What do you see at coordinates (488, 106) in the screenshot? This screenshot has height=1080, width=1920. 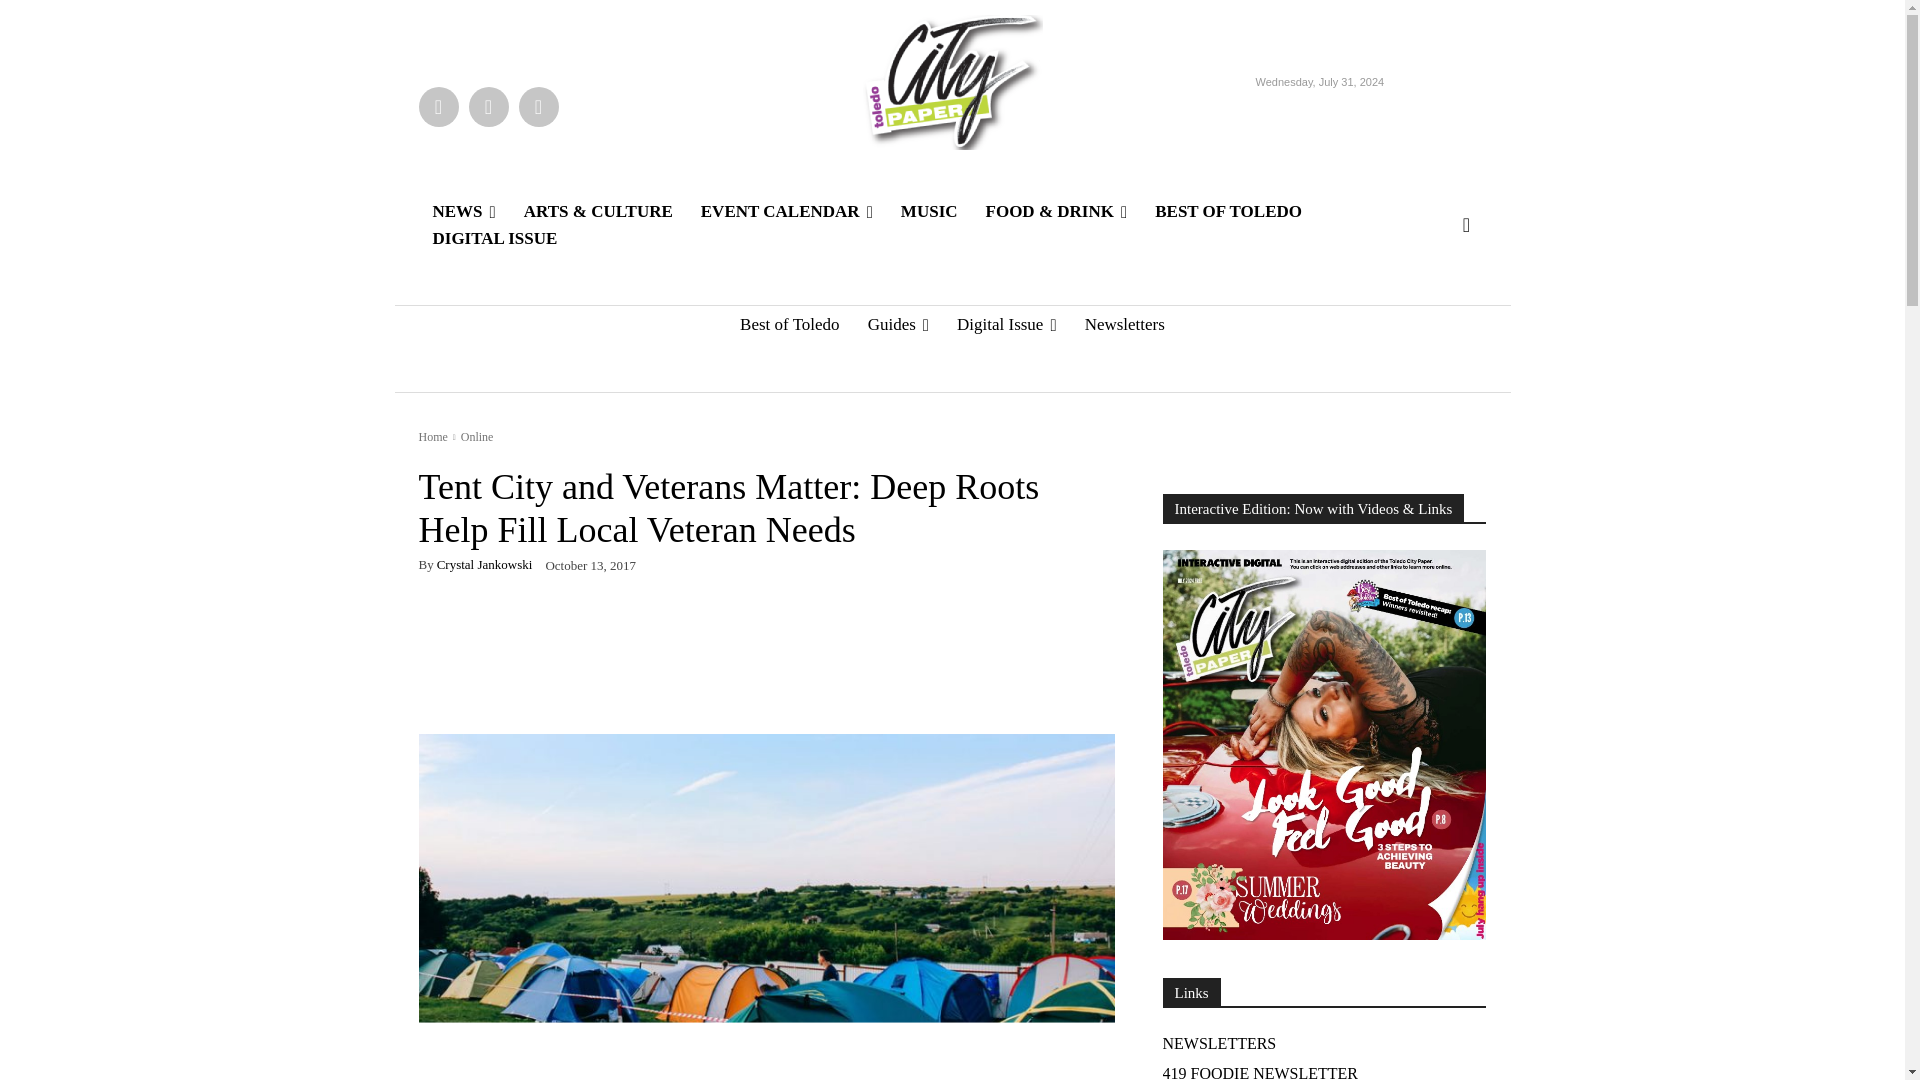 I see `Instagram` at bounding box center [488, 106].